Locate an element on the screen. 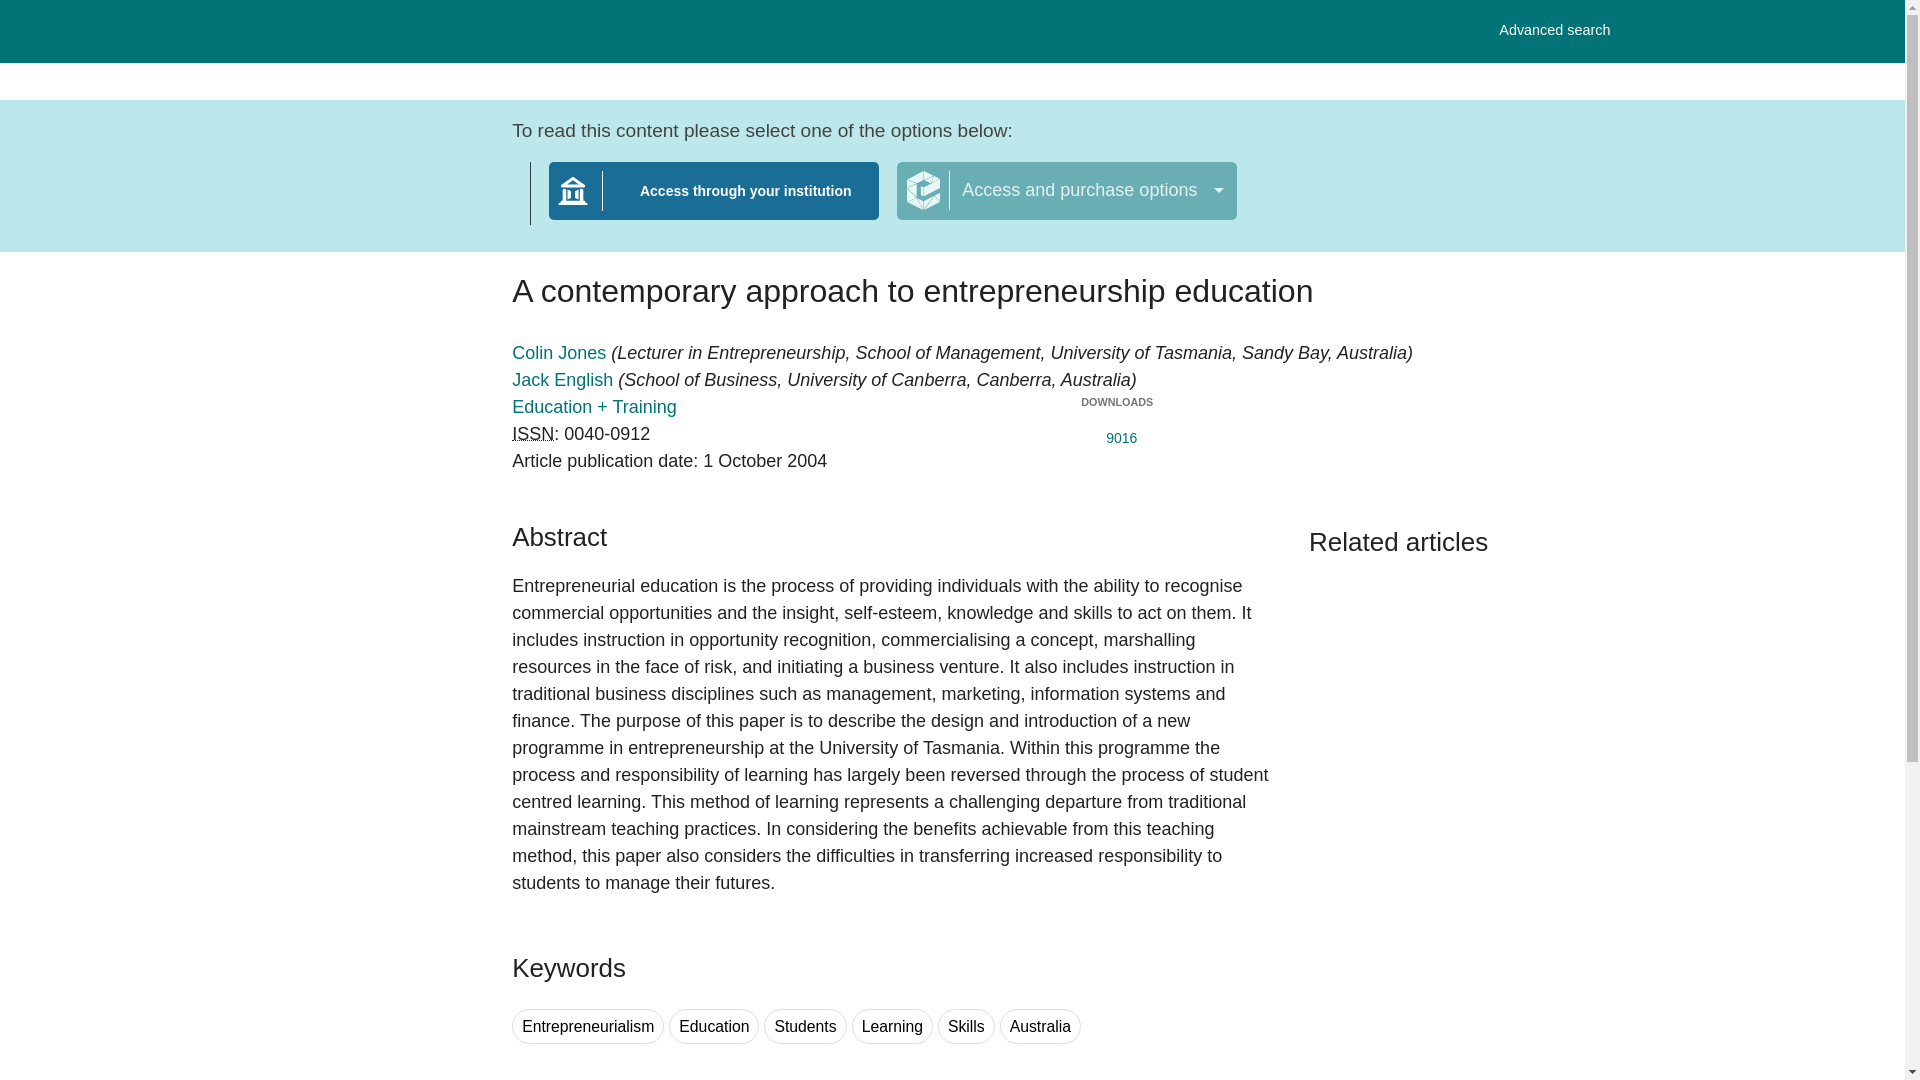  Search for keyword Learning is located at coordinates (892, 1026).